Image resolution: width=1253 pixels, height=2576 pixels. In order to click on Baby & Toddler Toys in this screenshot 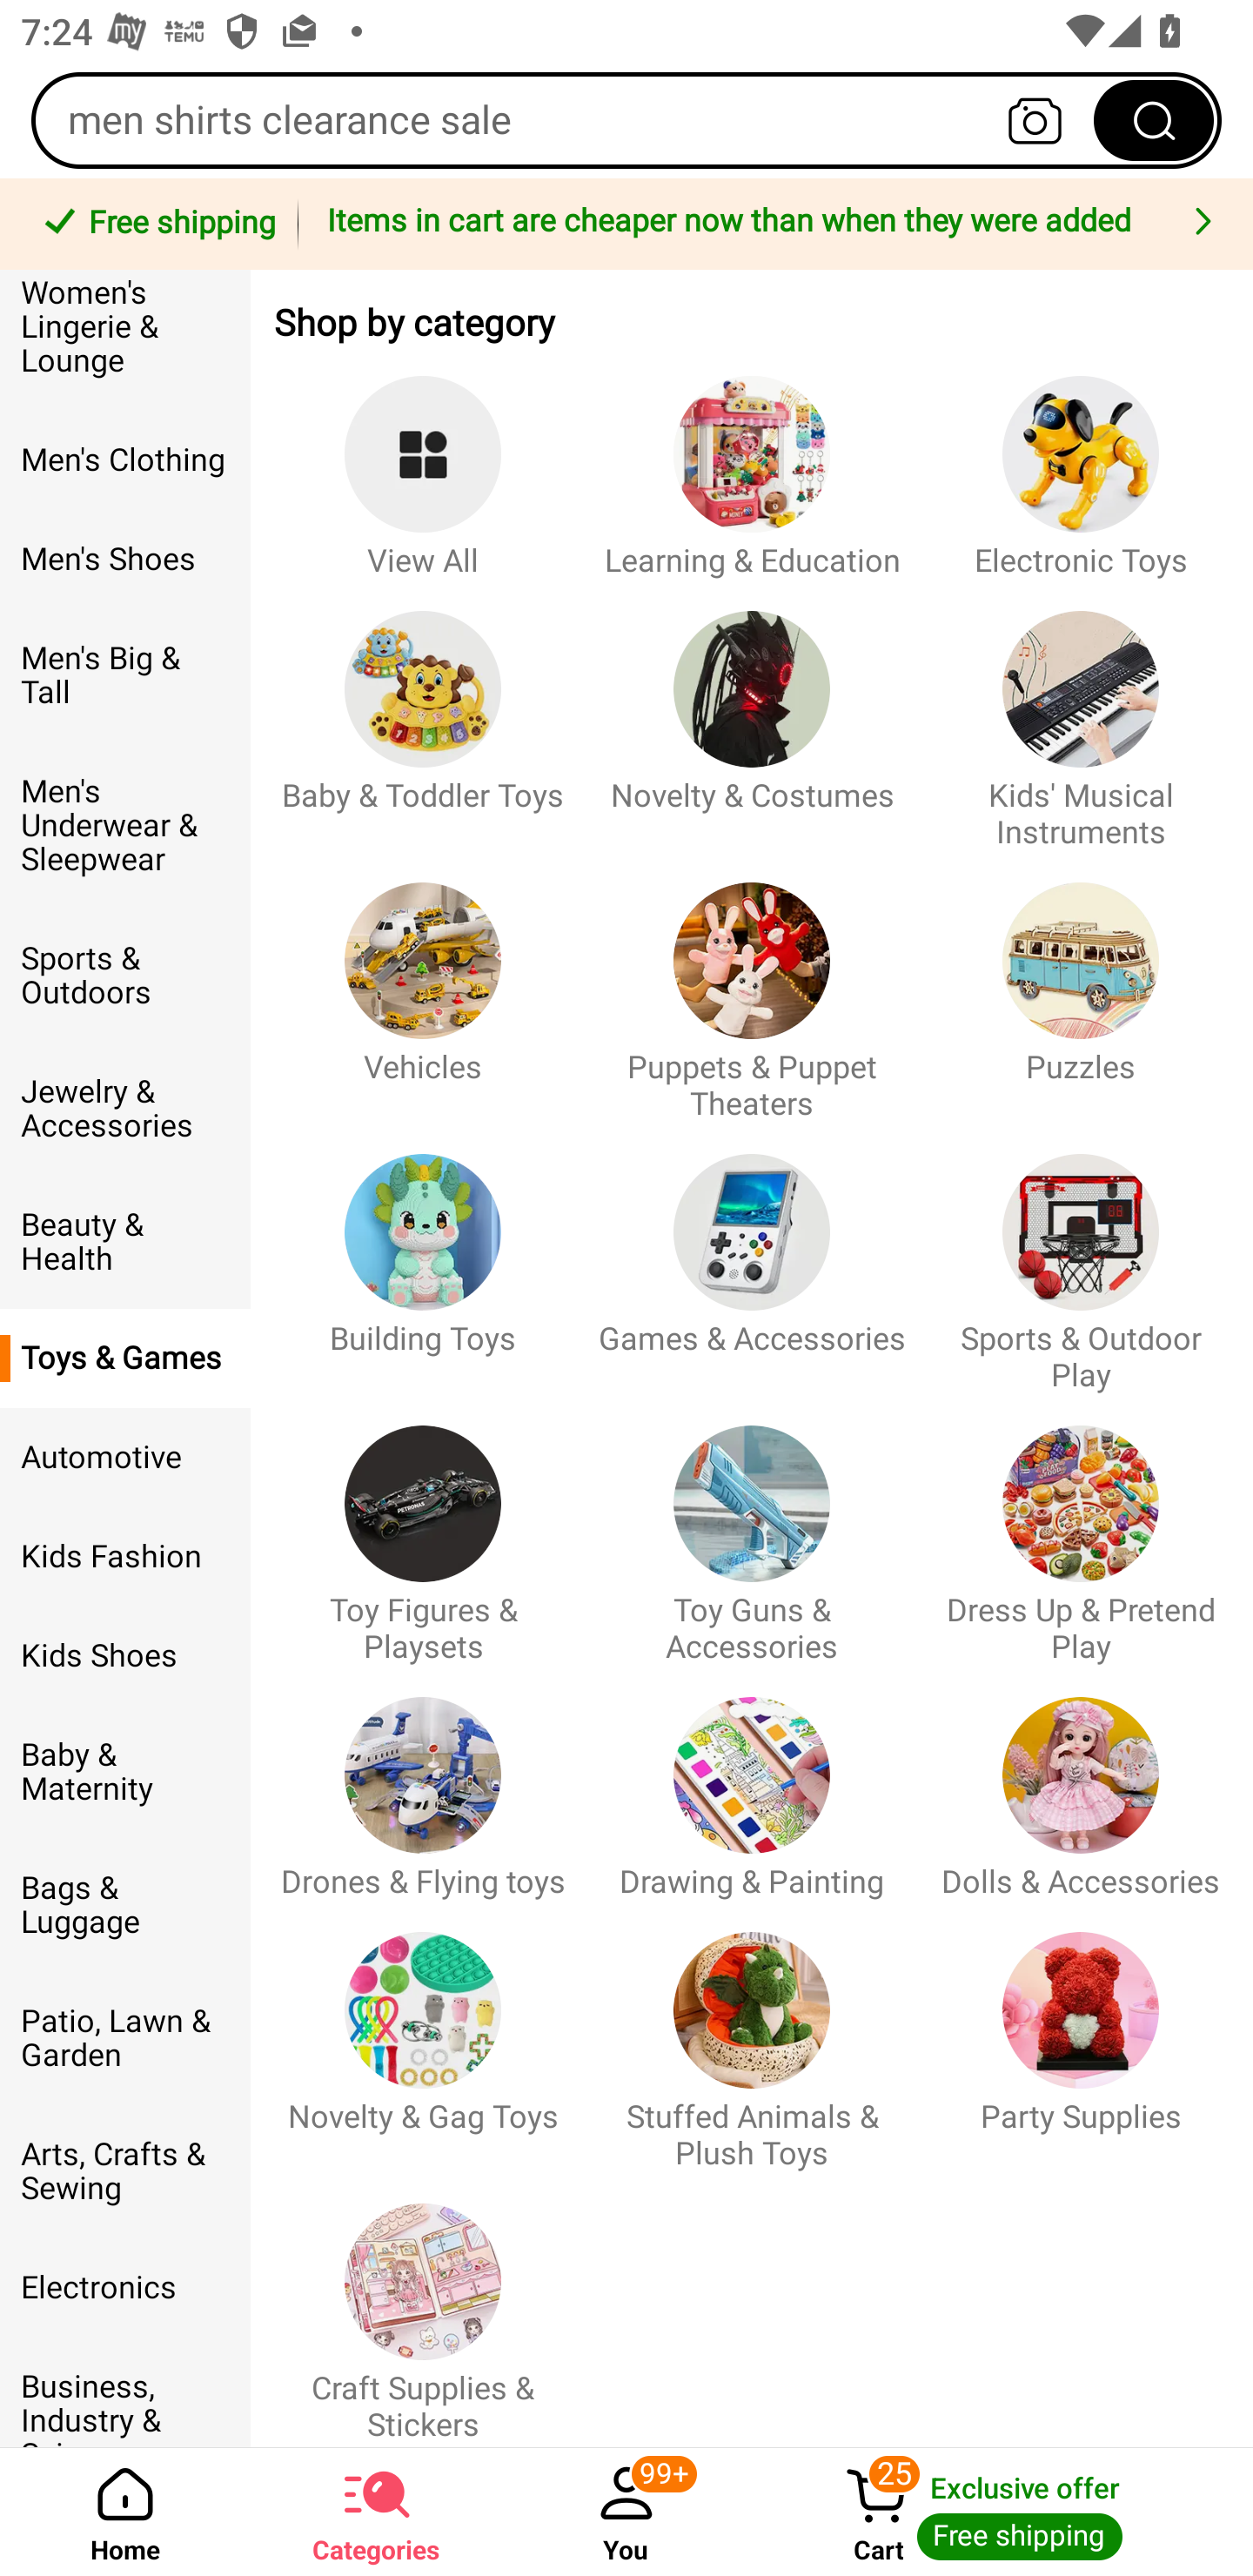, I will do `click(423, 714)`.